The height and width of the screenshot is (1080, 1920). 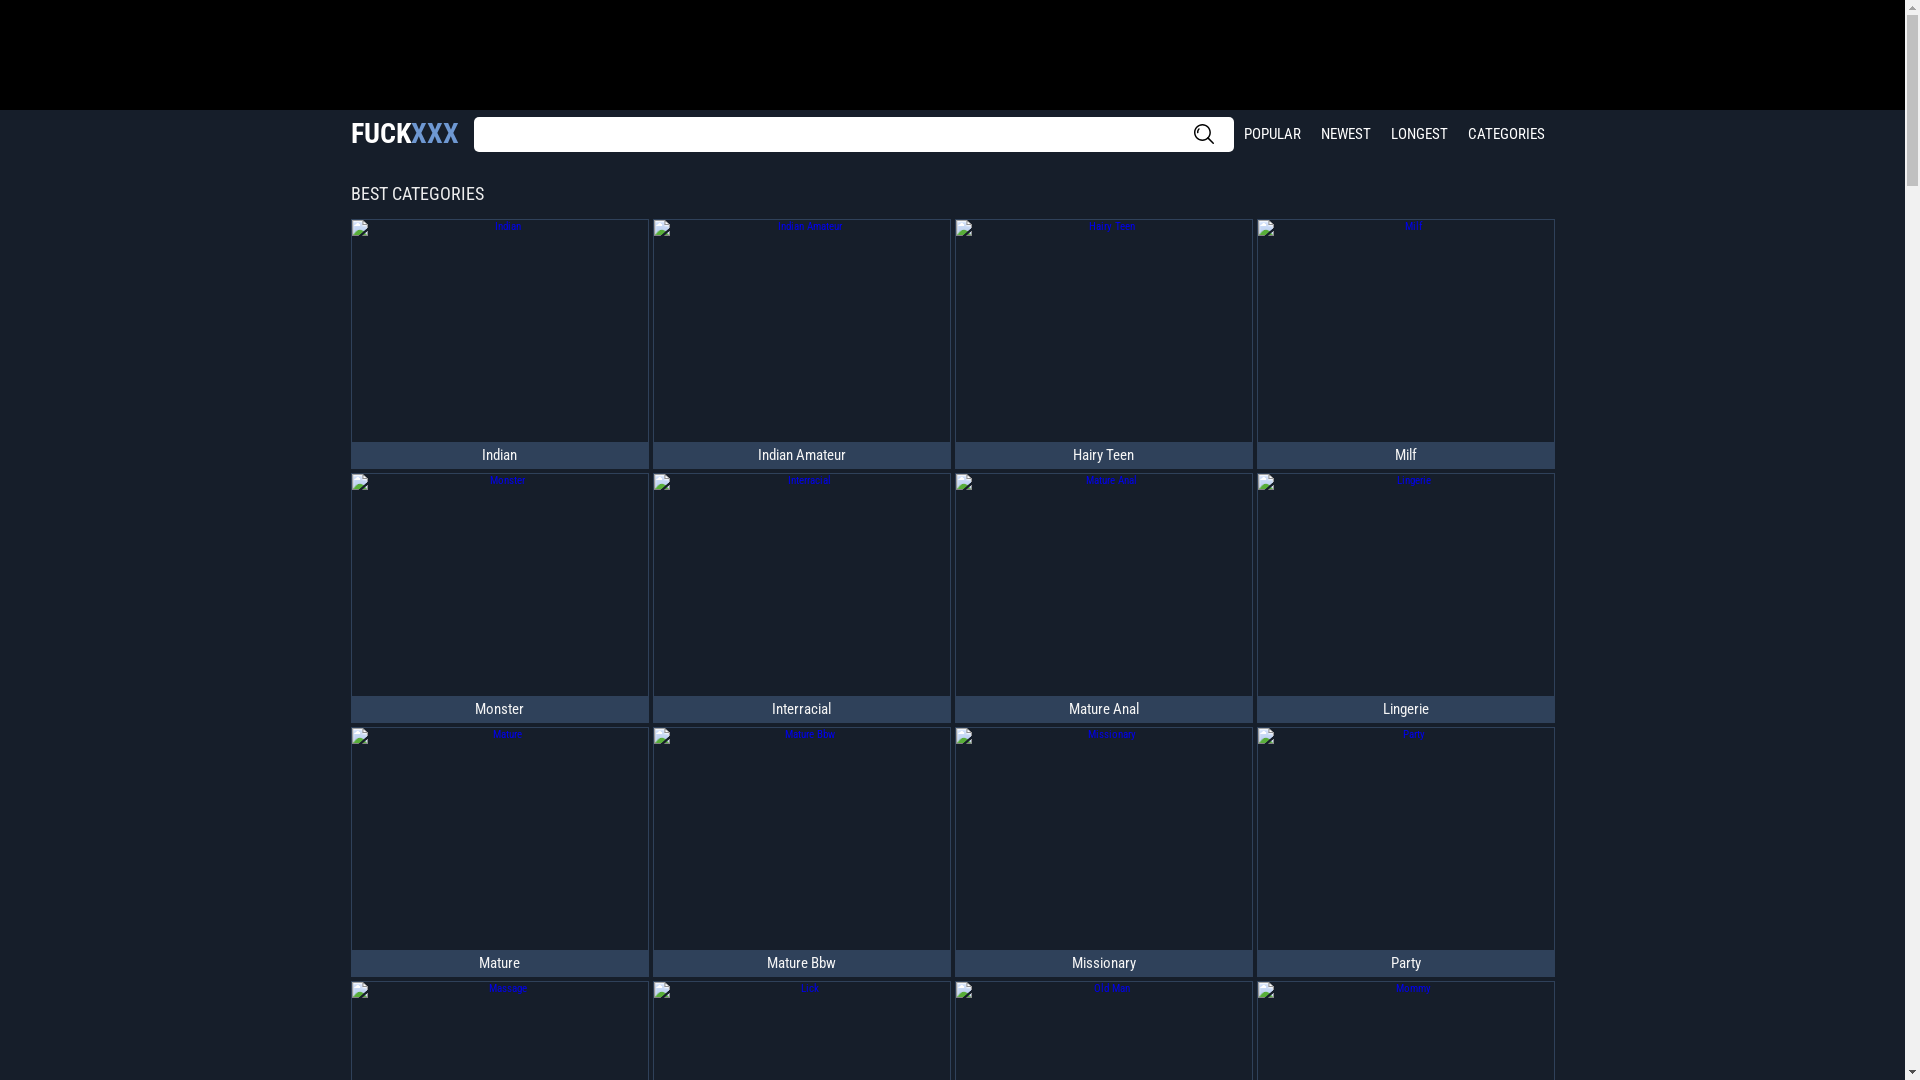 What do you see at coordinates (802, 454) in the screenshot?
I see `Indian Amateur` at bounding box center [802, 454].